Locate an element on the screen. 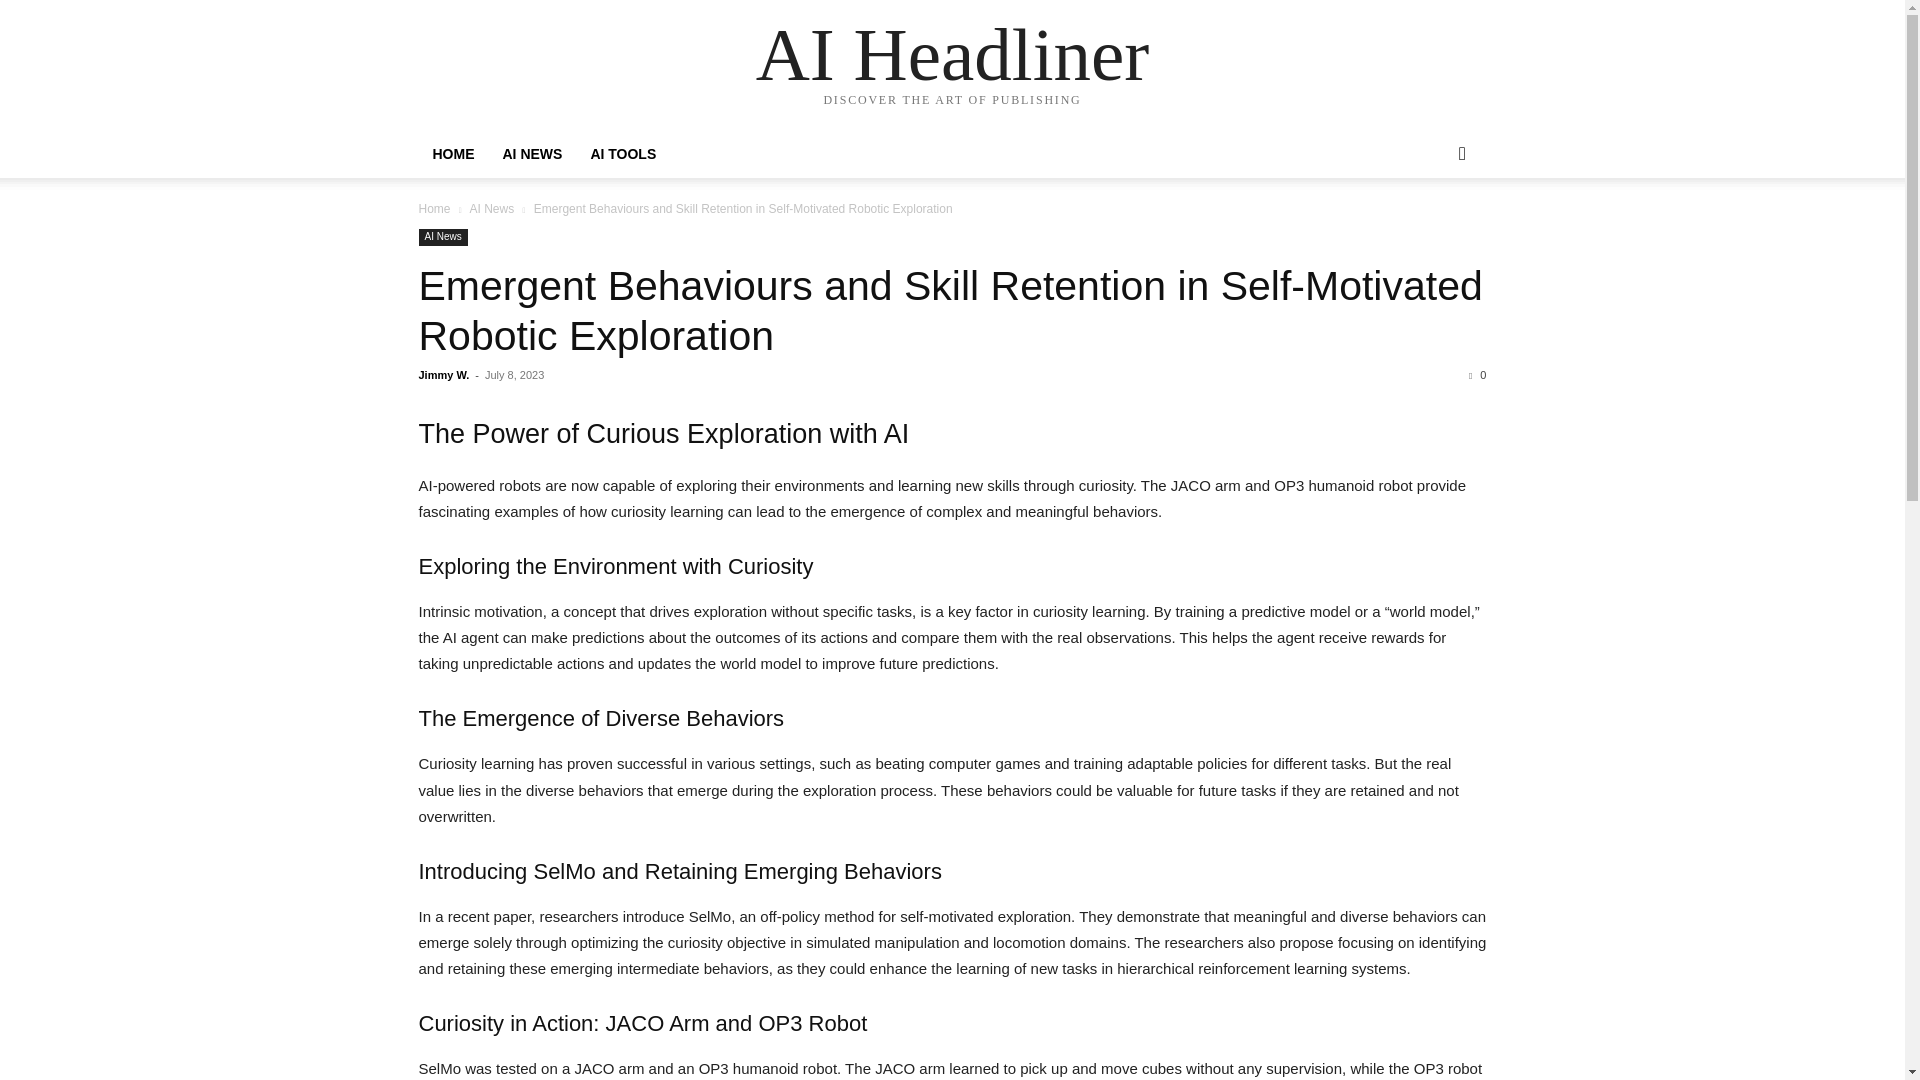 This screenshot has height=1080, width=1920. Jimmy W. is located at coordinates (443, 375).